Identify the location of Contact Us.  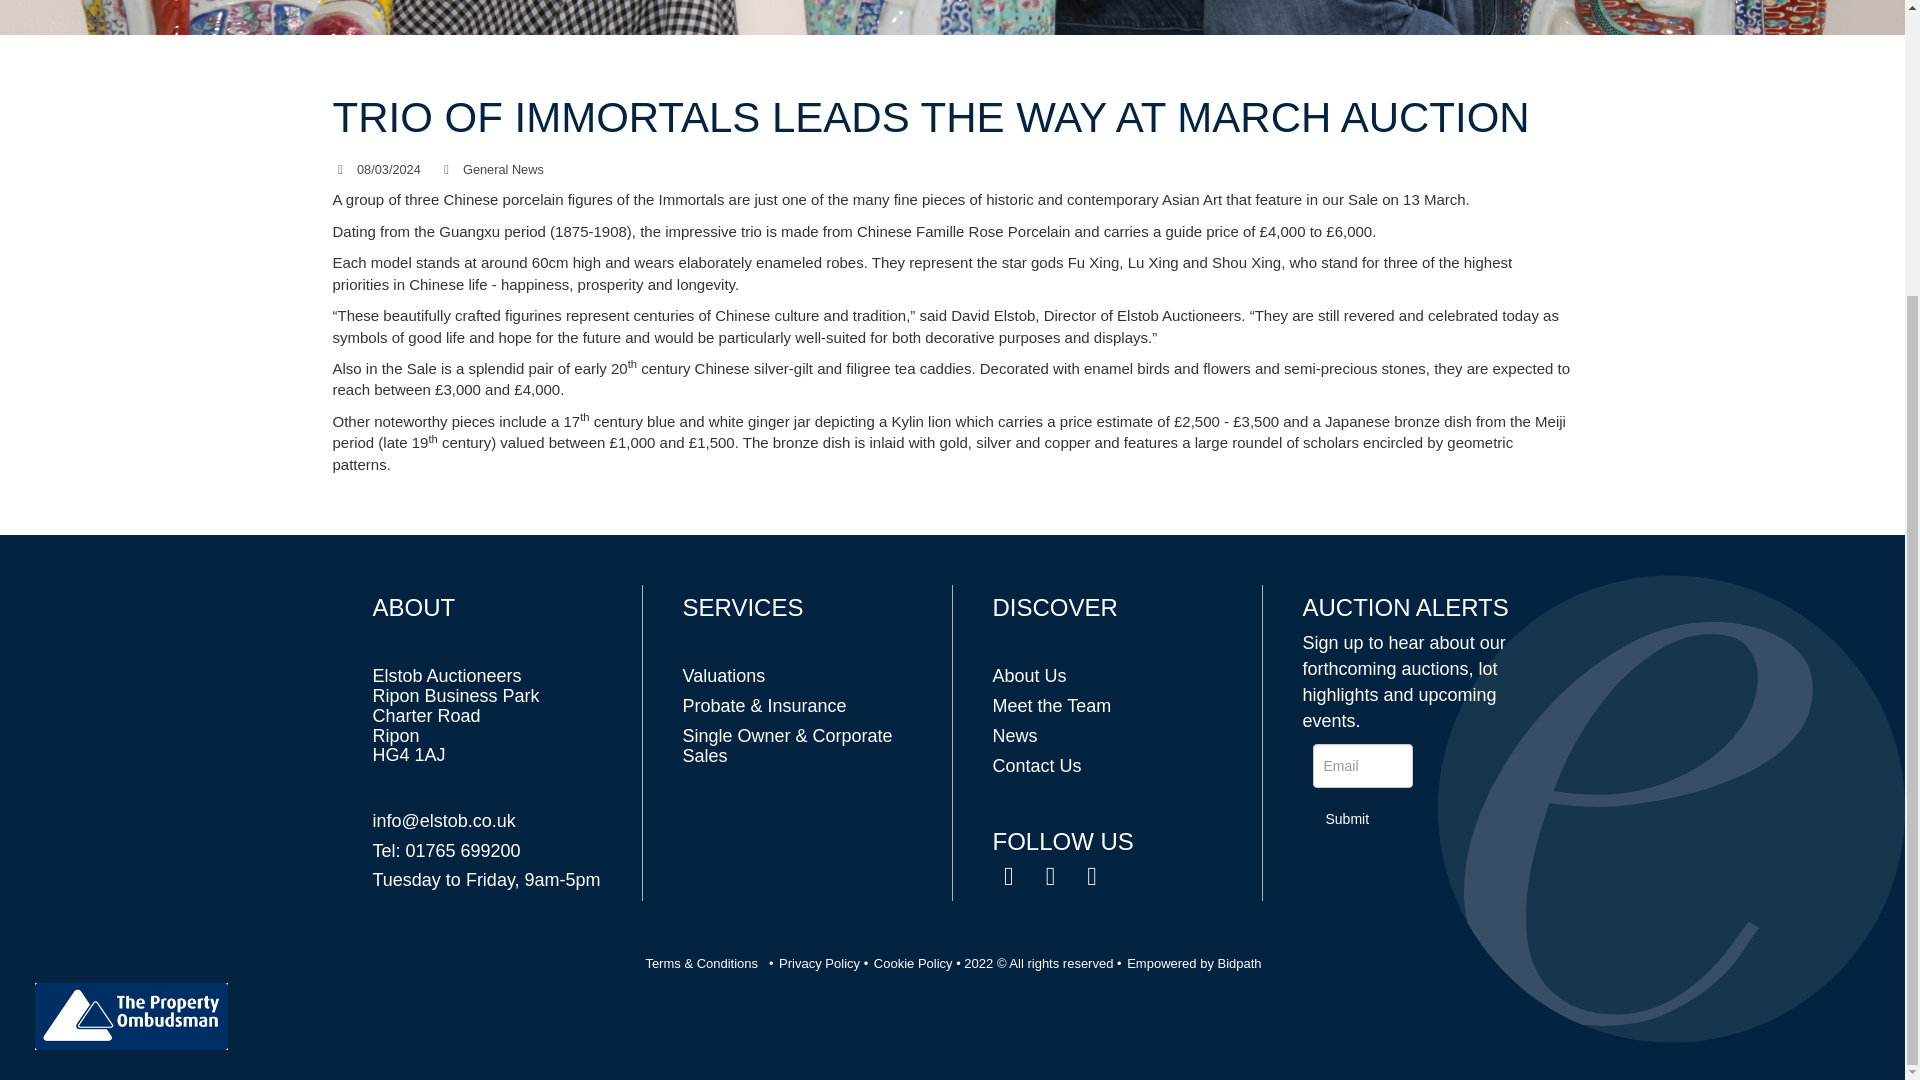
(1036, 766).